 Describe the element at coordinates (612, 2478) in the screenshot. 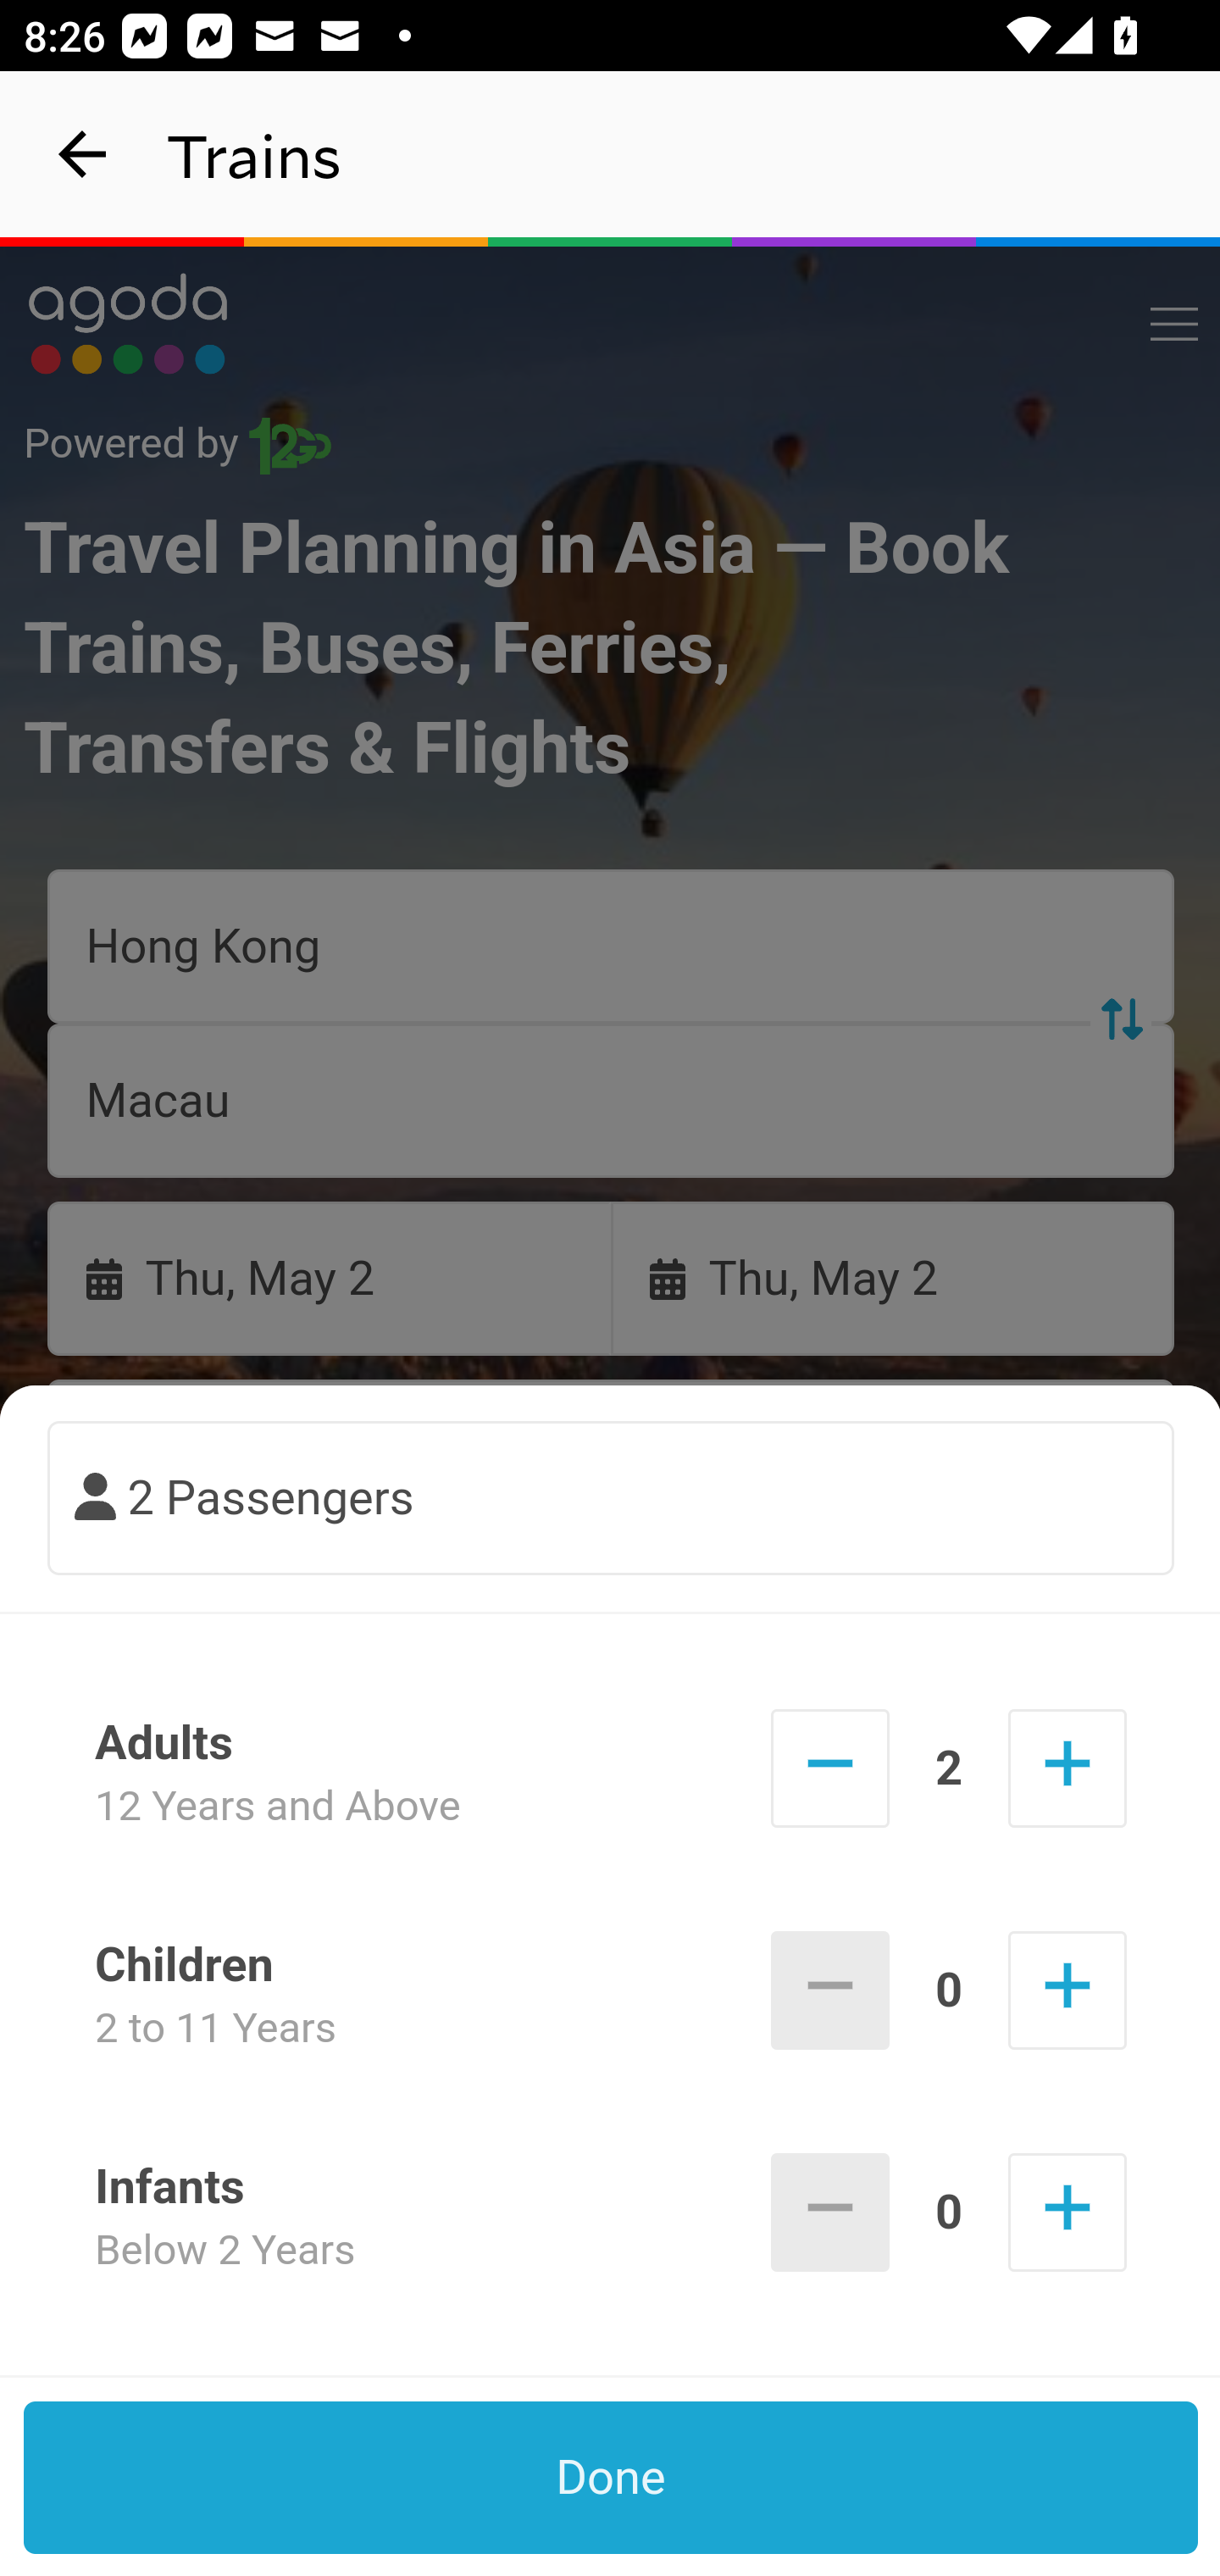

I see `Done` at that location.